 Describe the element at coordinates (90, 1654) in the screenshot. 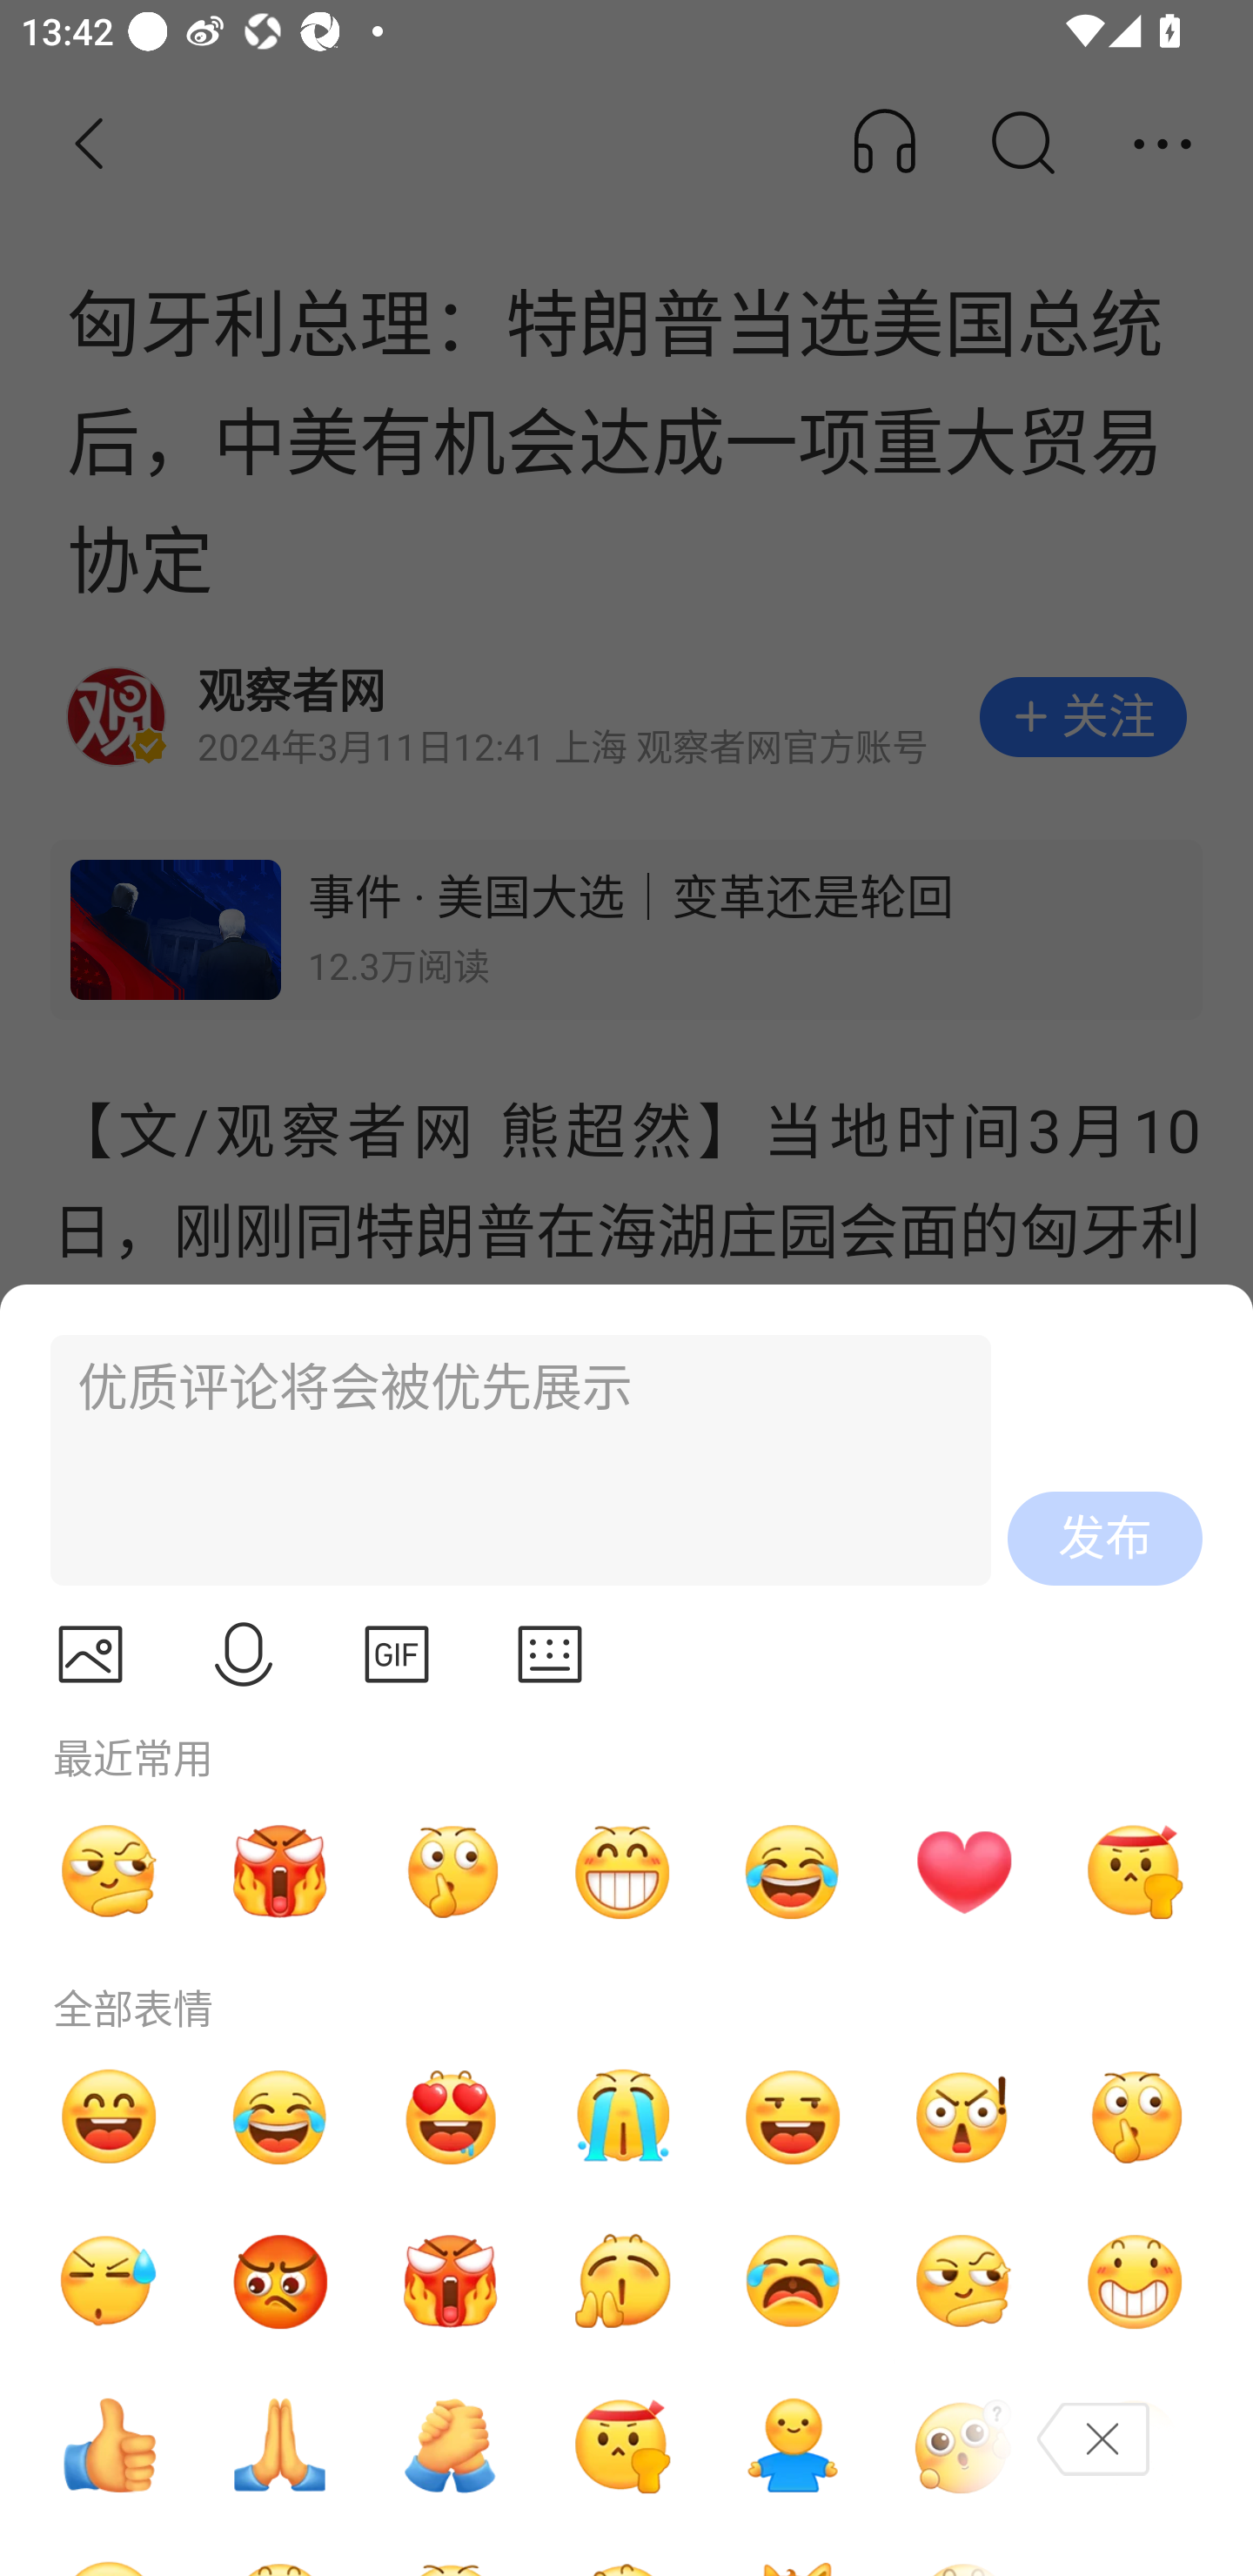

I see `` at that location.